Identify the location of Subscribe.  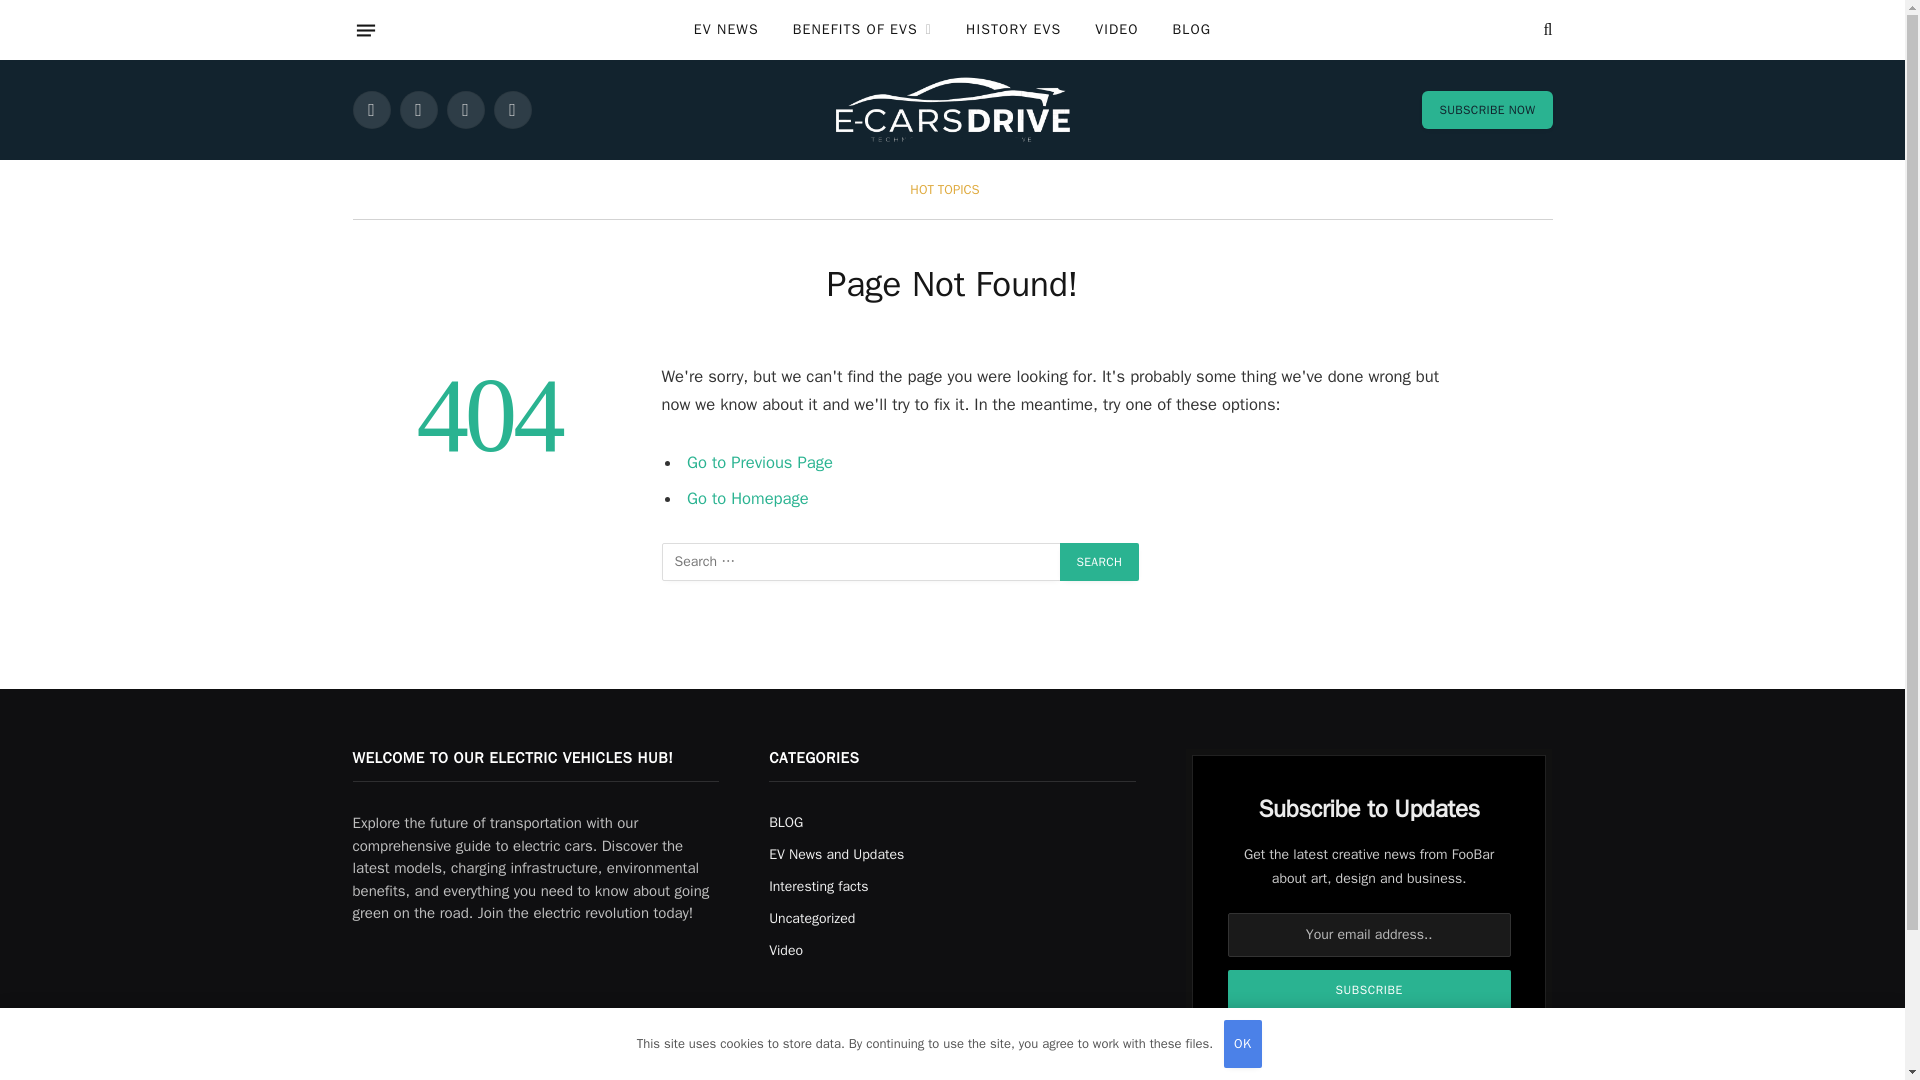
(1370, 989).